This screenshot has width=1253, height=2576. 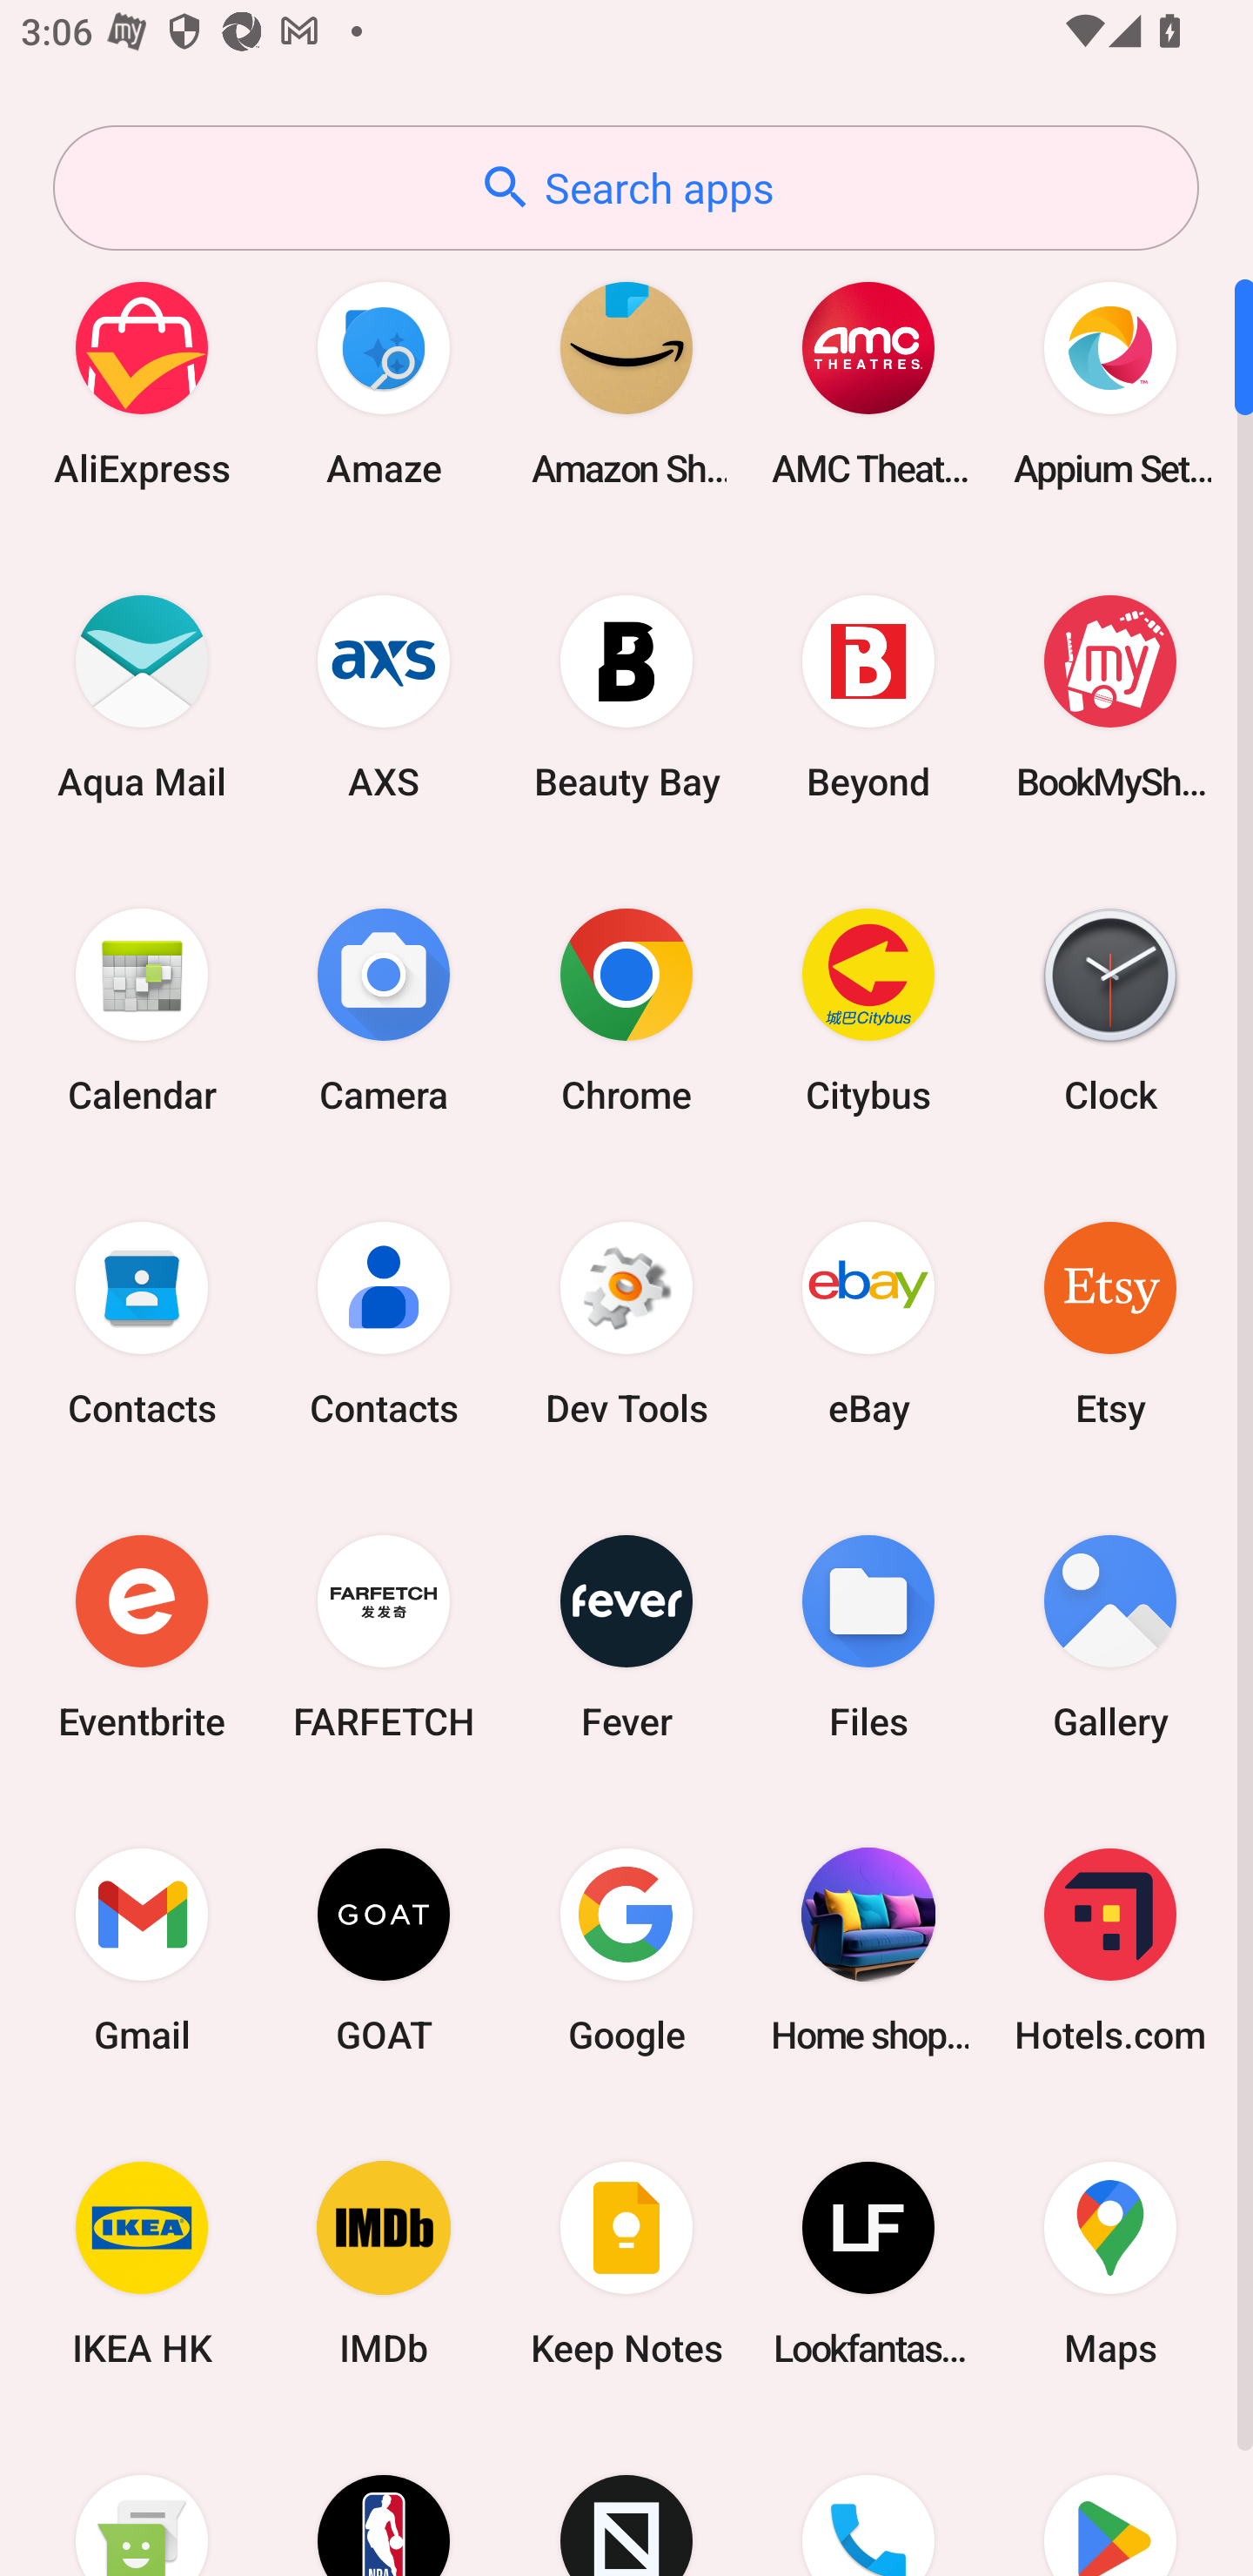 What do you see at coordinates (868, 696) in the screenshot?
I see `Beyond` at bounding box center [868, 696].